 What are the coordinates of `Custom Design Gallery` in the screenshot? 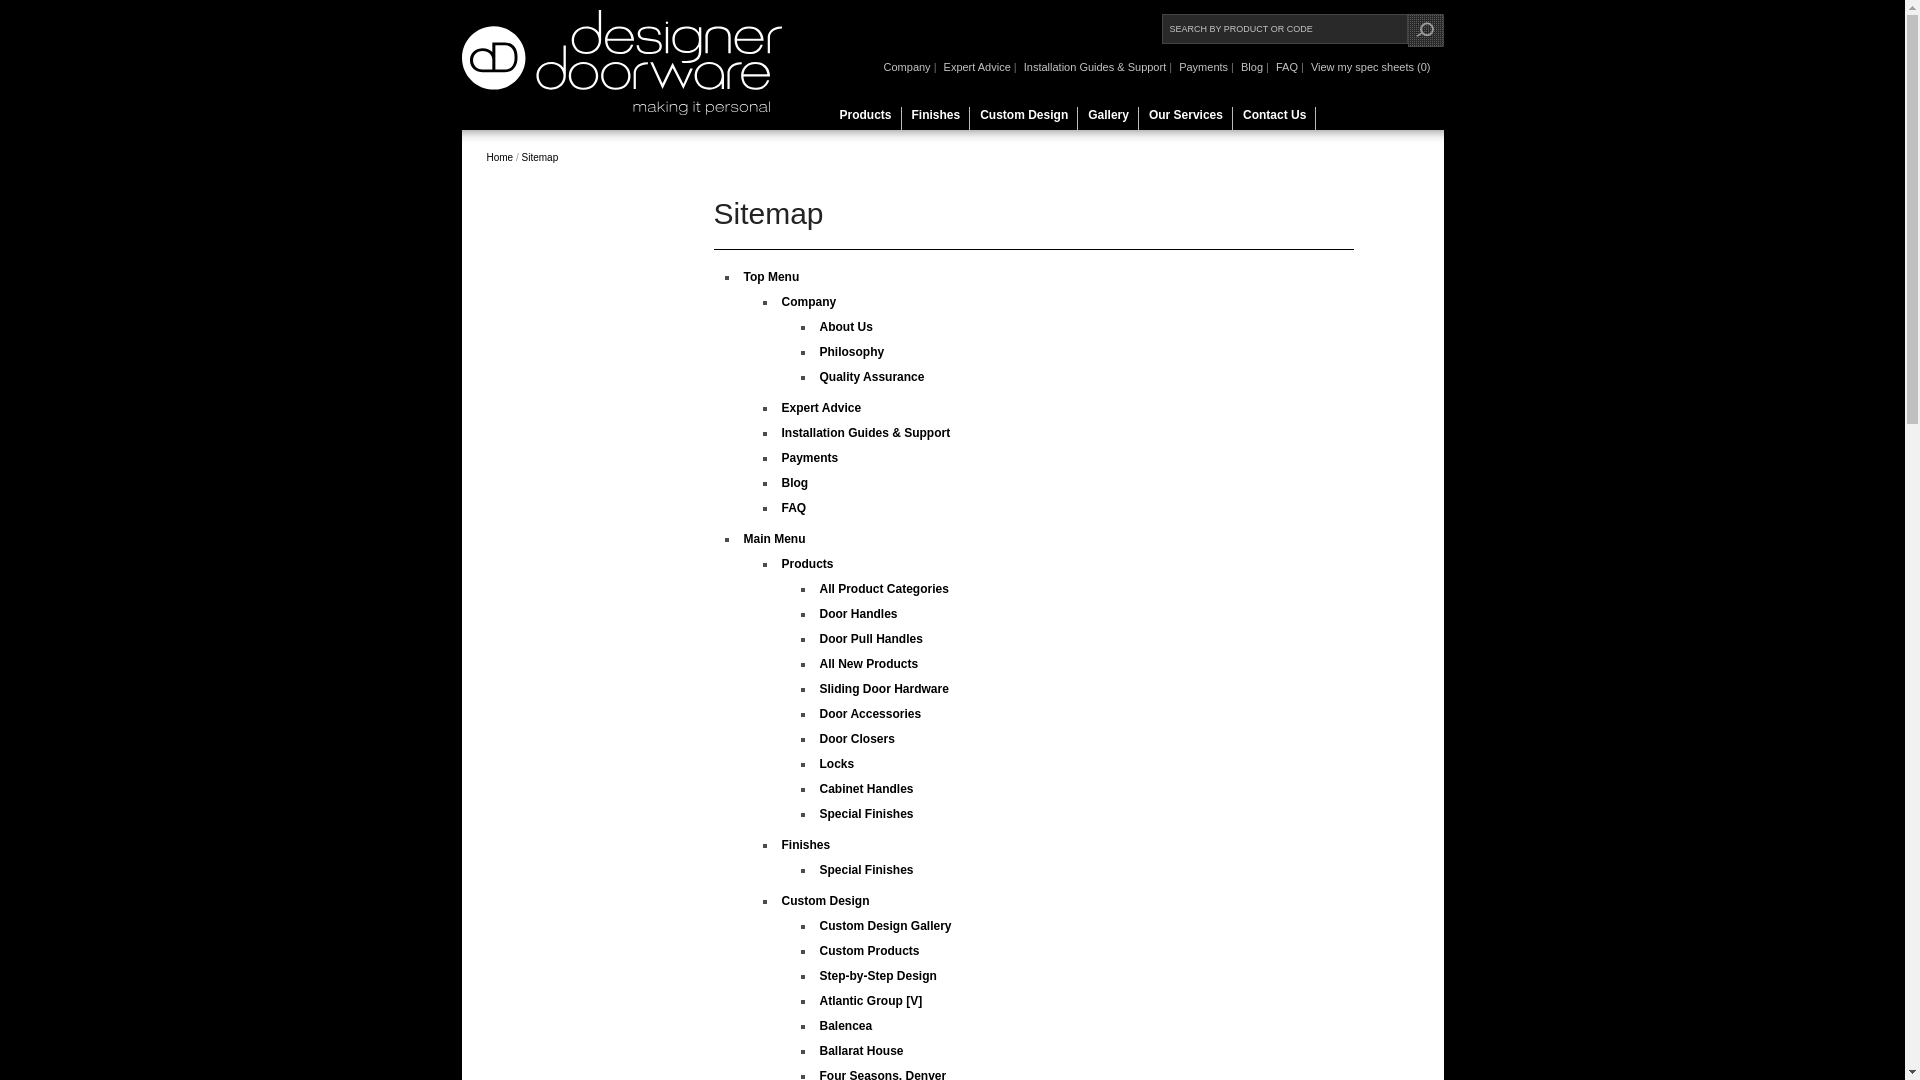 It's located at (886, 926).